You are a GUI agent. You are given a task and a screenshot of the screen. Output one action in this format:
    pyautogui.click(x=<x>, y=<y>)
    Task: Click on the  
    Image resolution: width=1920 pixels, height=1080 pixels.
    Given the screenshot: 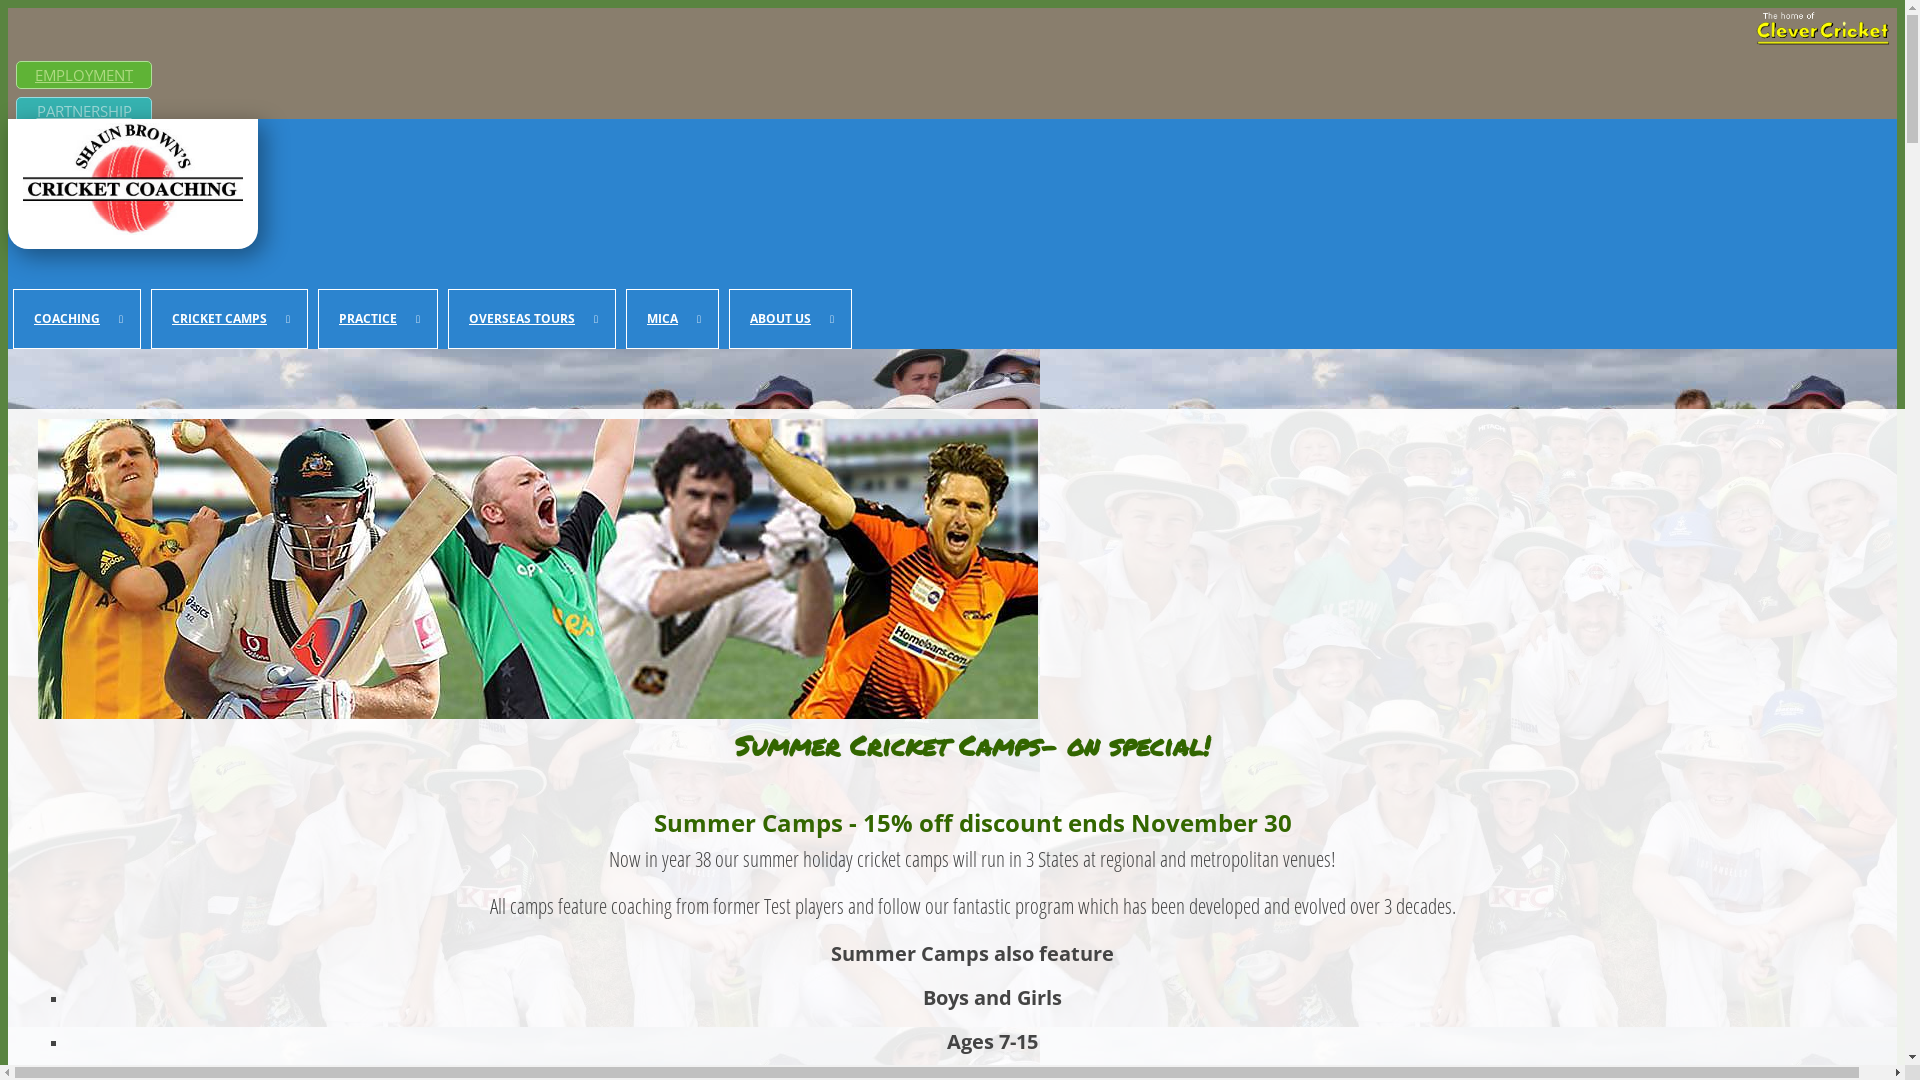 What is the action you would take?
    pyautogui.click(x=24, y=146)
    